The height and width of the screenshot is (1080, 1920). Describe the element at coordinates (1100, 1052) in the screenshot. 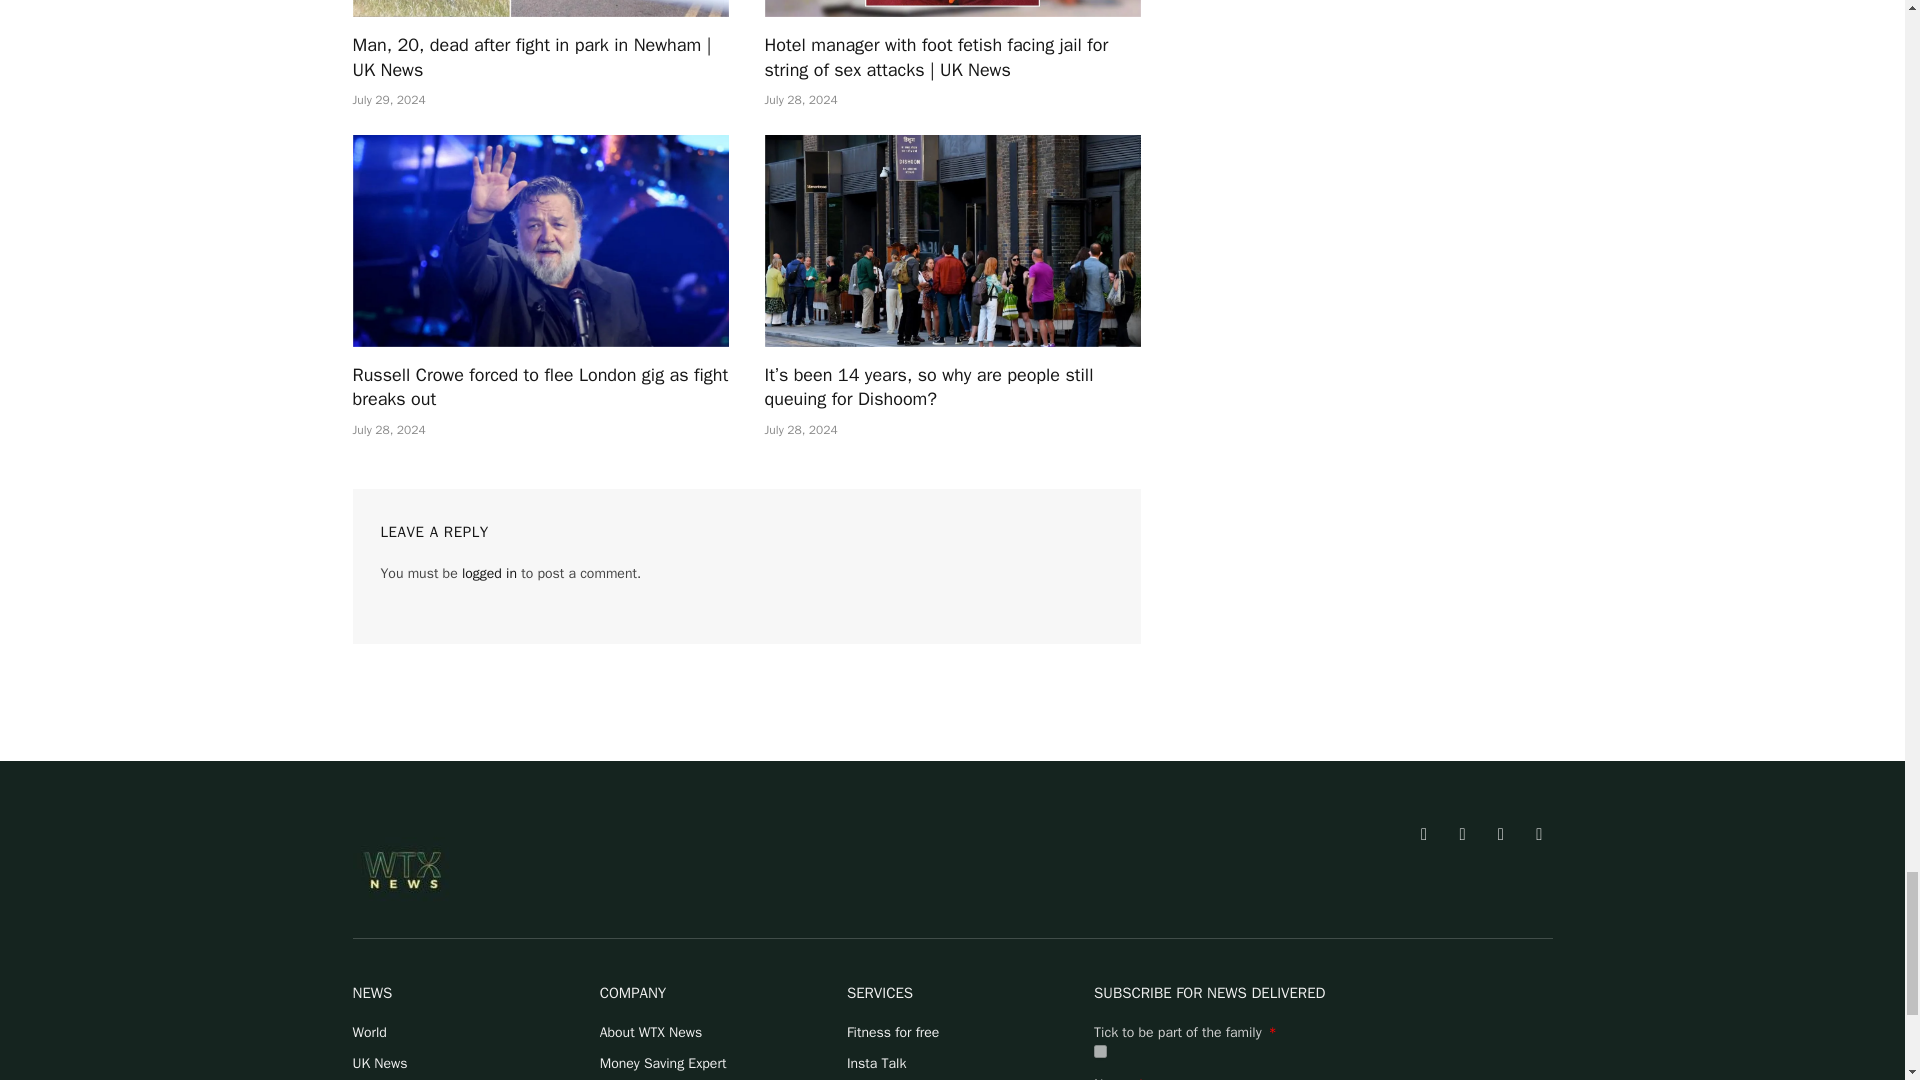

I see `on` at that location.